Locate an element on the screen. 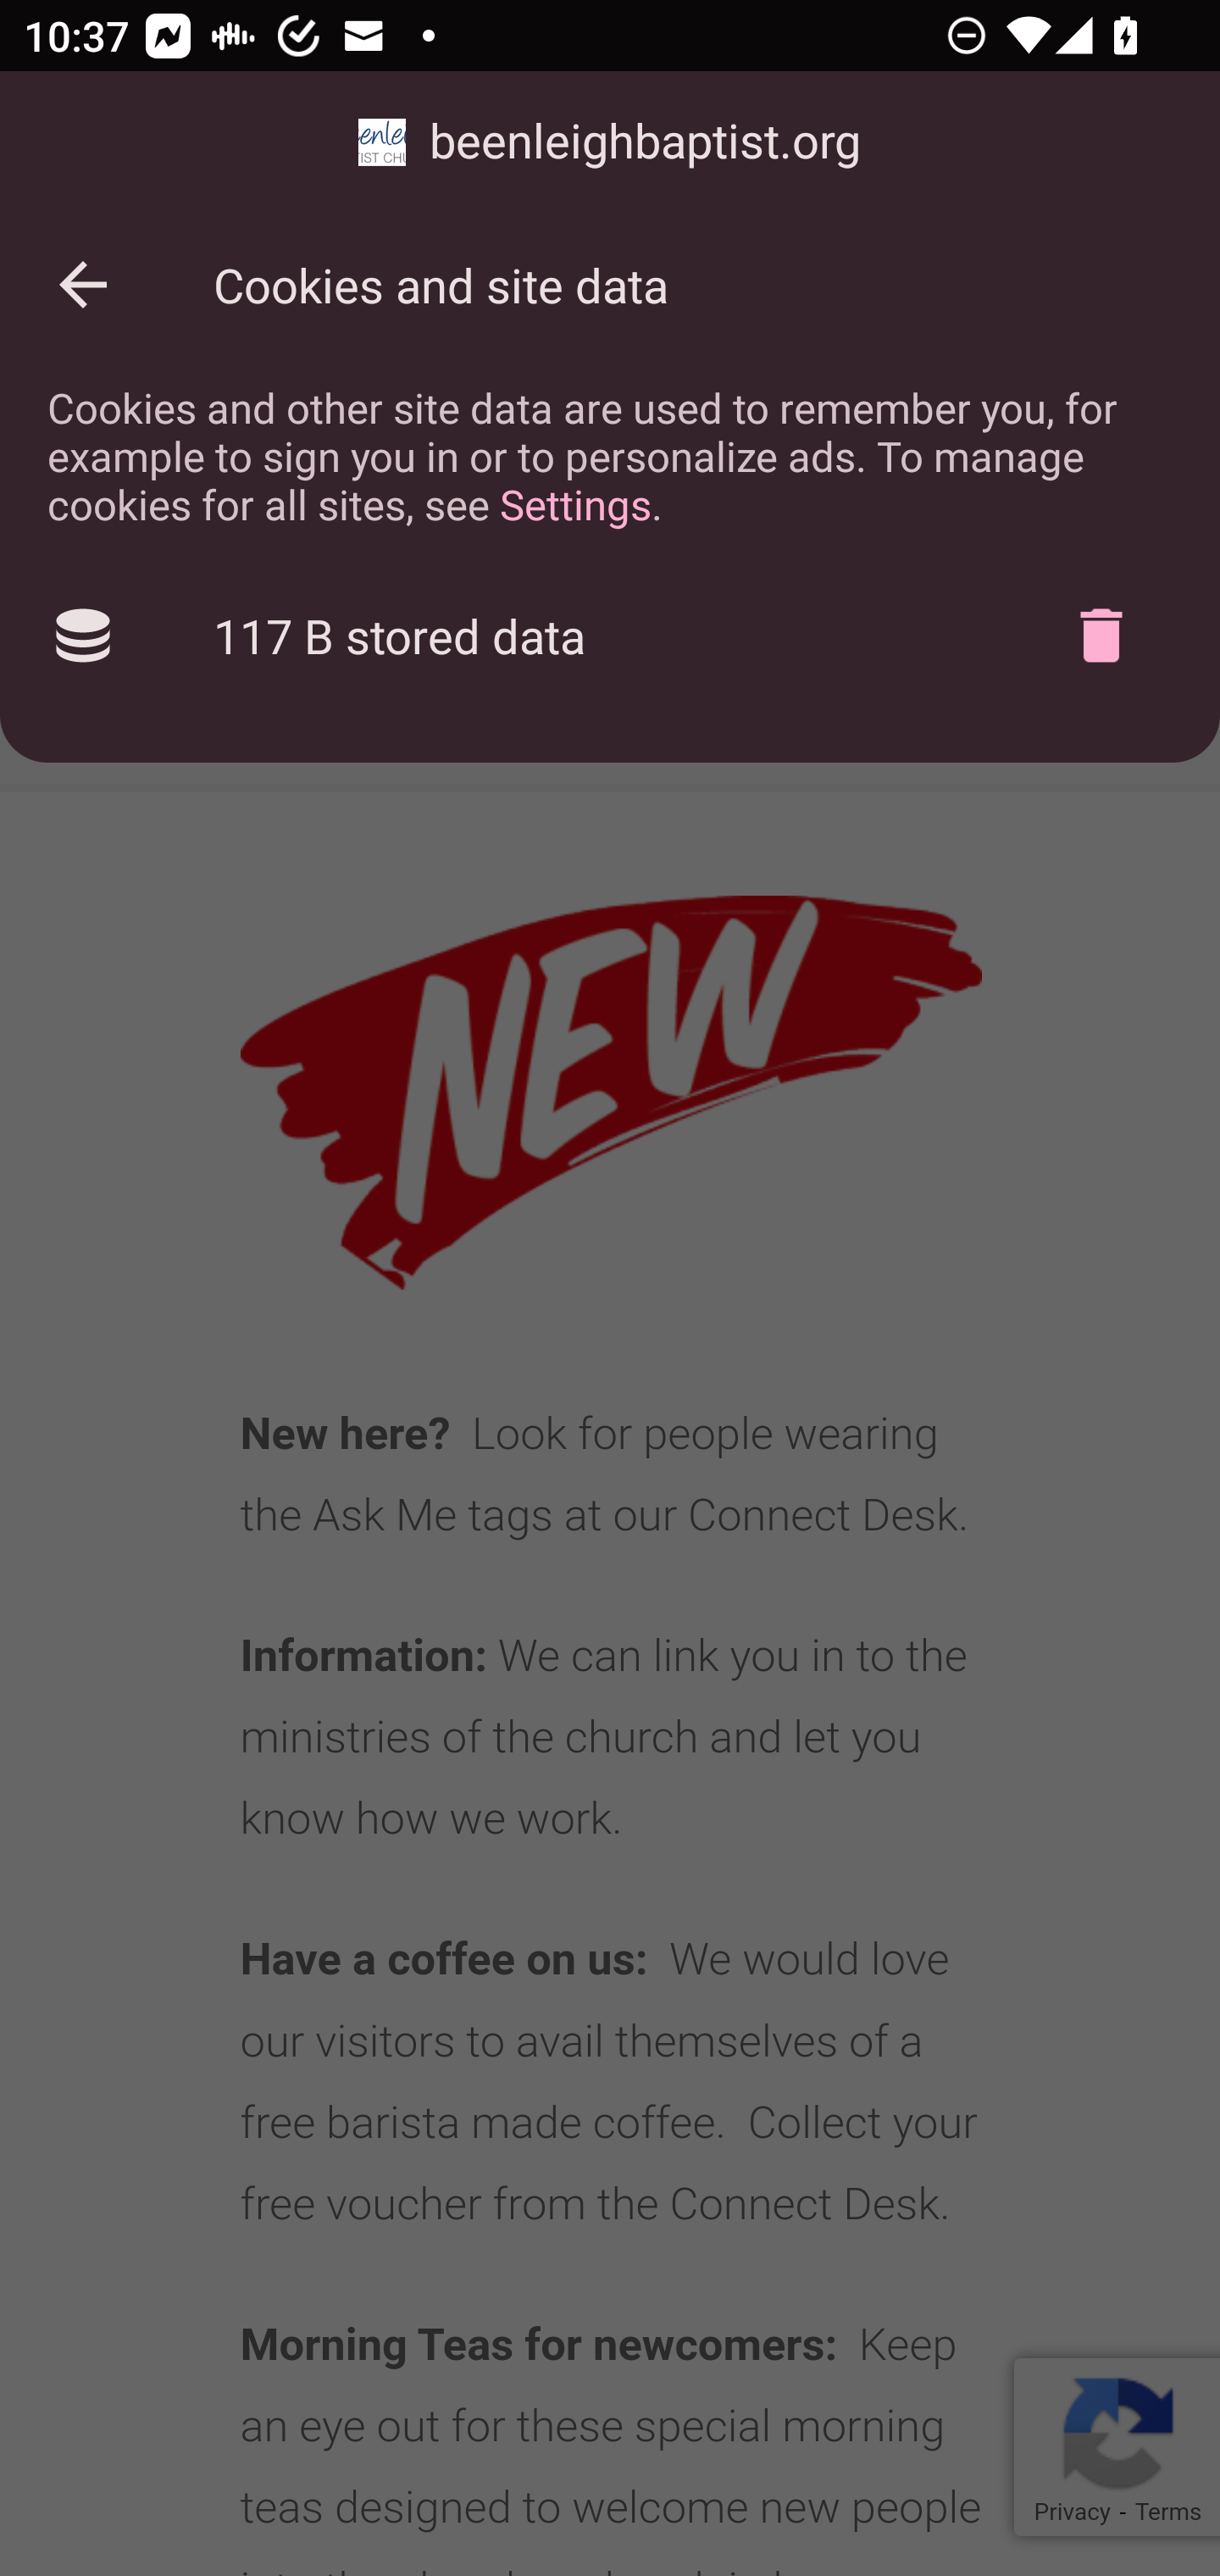  Back is located at coordinates (83, 285).